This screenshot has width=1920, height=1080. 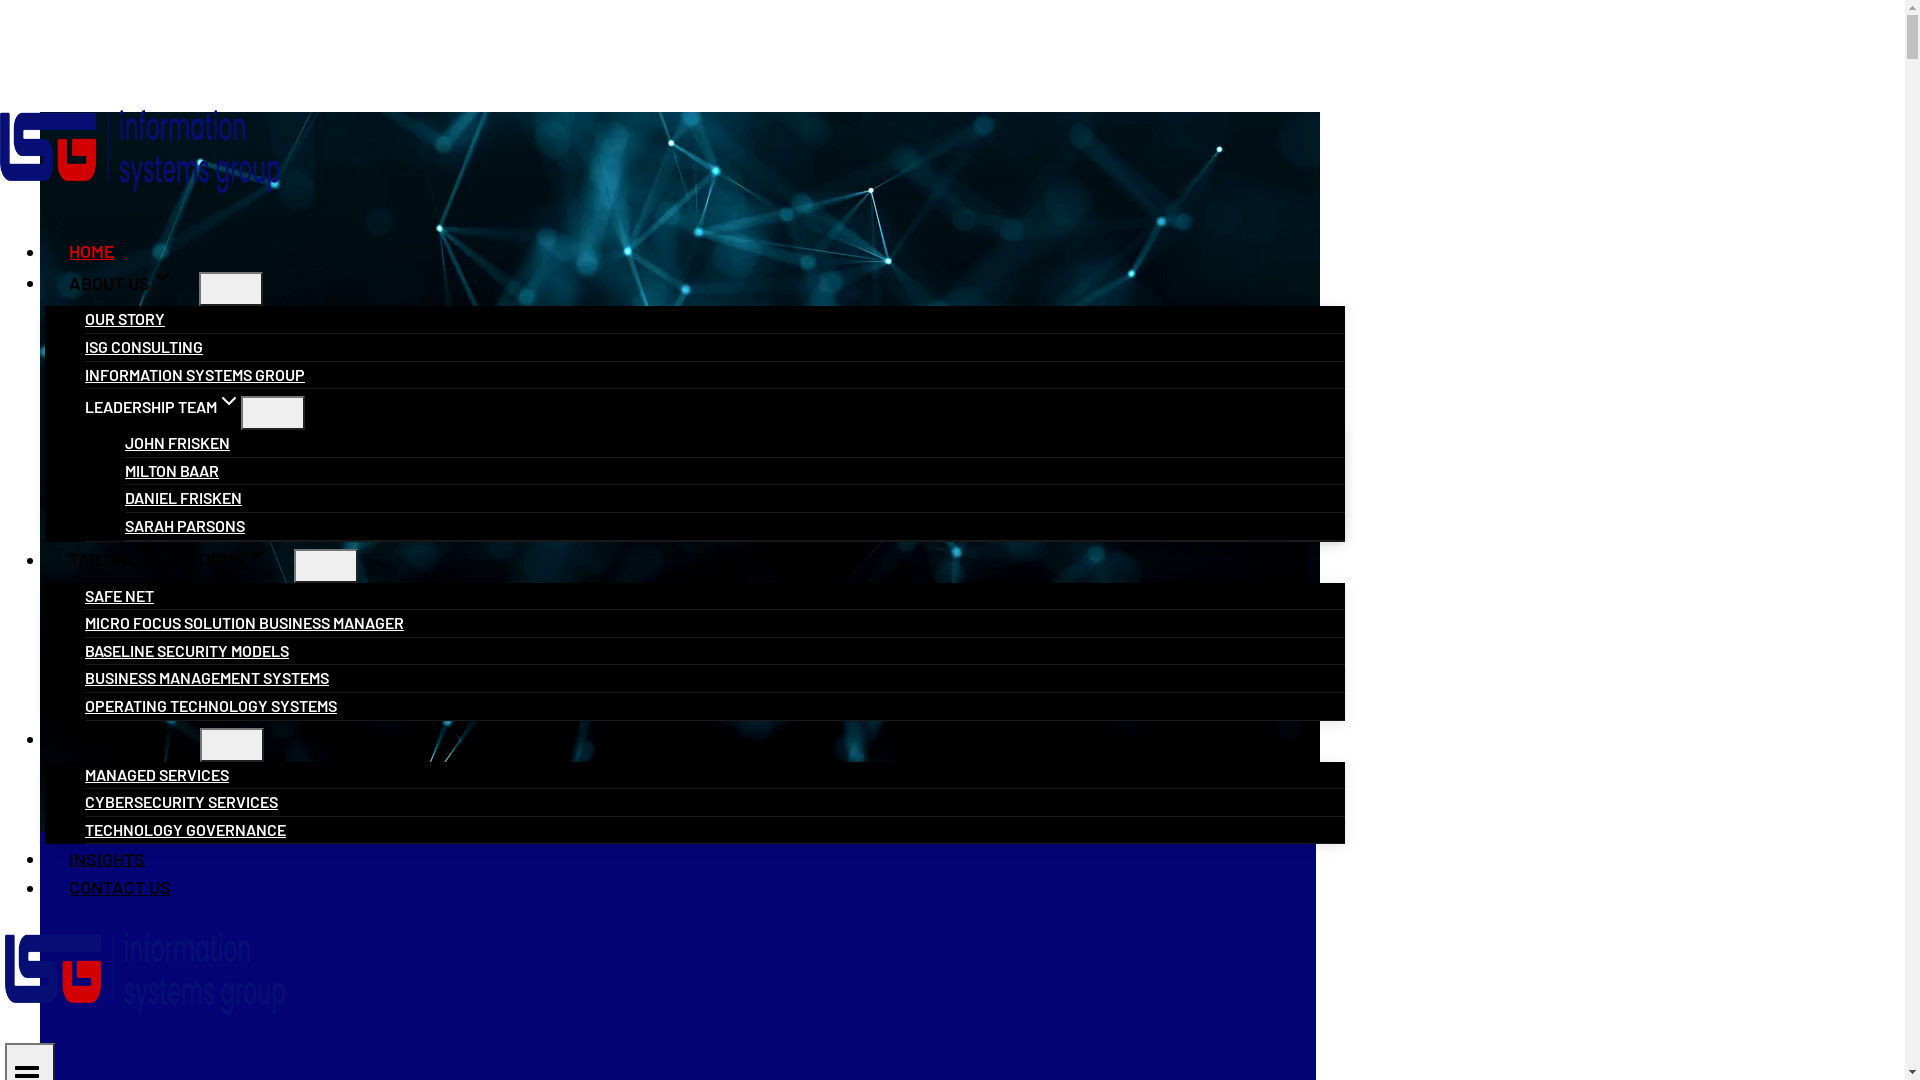 What do you see at coordinates (8, 80) in the screenshot?
I see `Skip to content` at bounding box center [8, 80].